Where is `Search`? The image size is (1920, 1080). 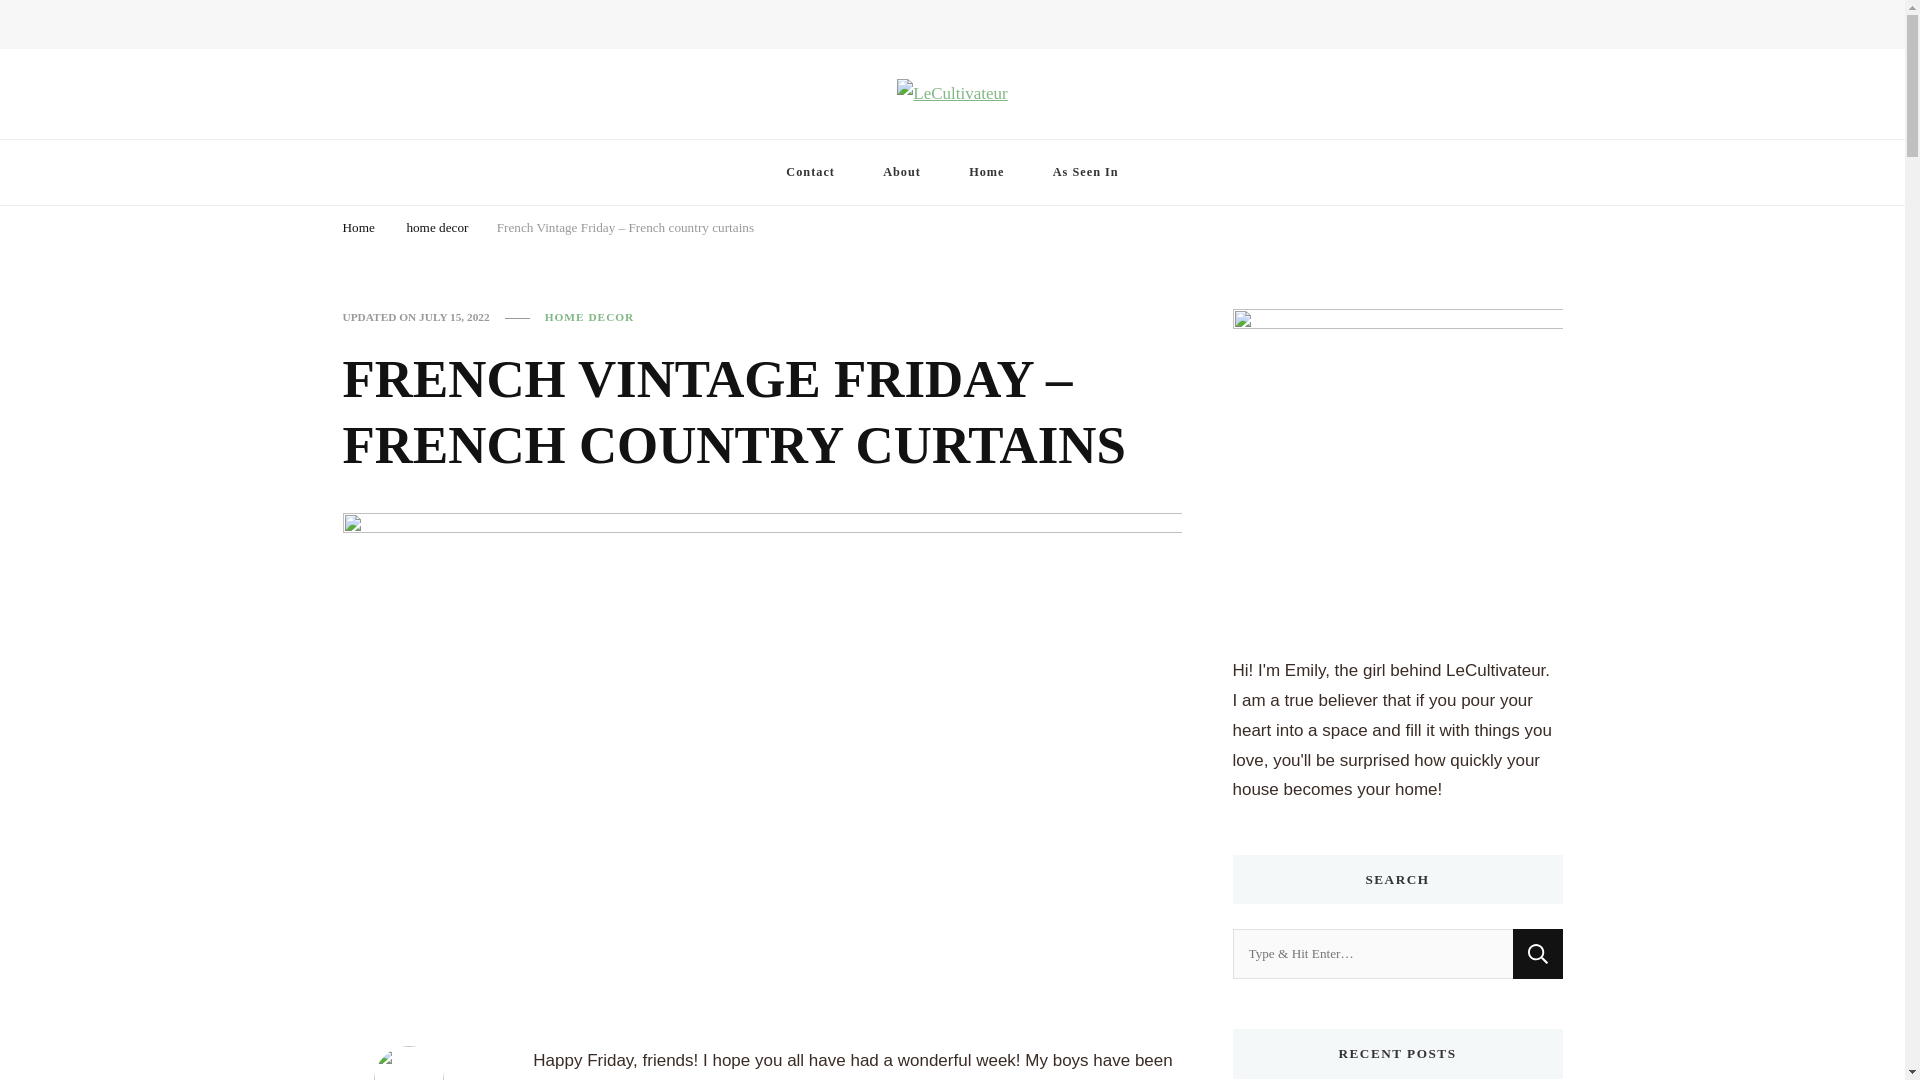
Search is located at coordinates (1537, 953).